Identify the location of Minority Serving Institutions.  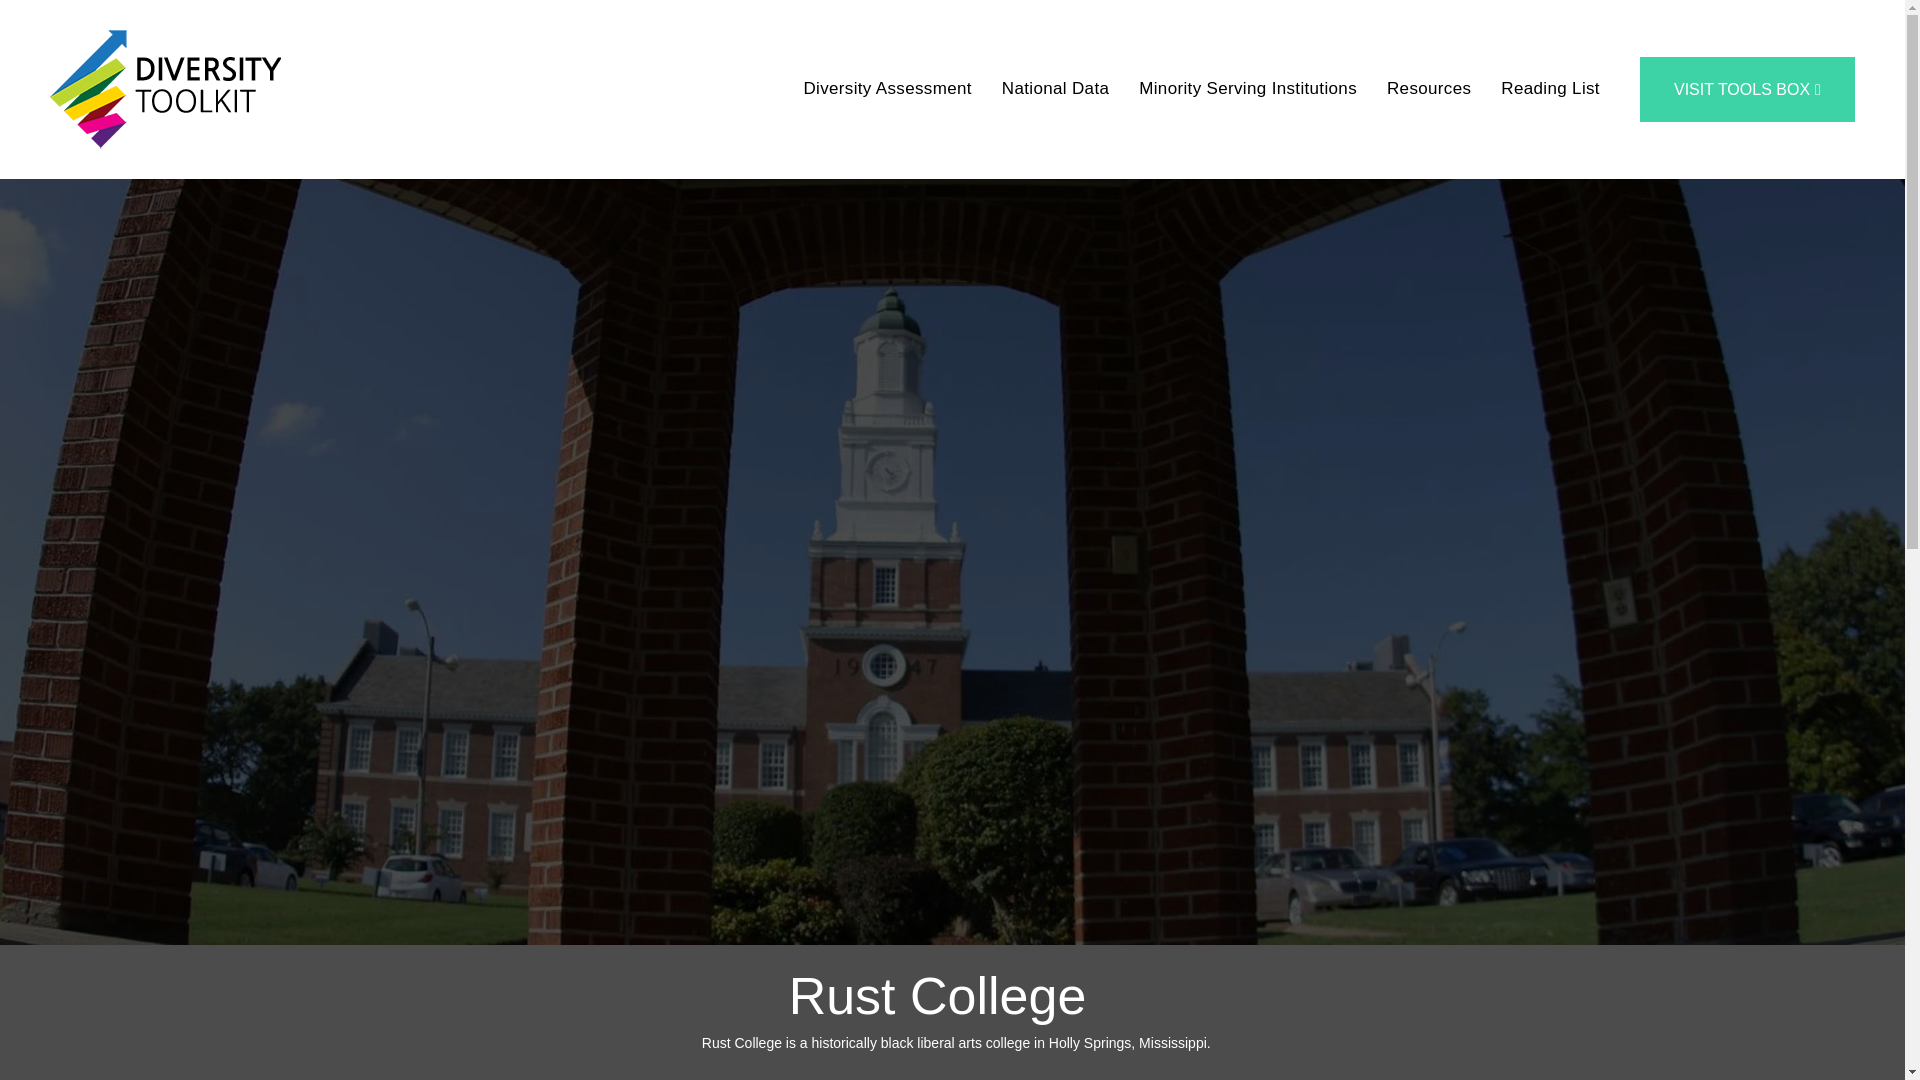
(1248, 90).